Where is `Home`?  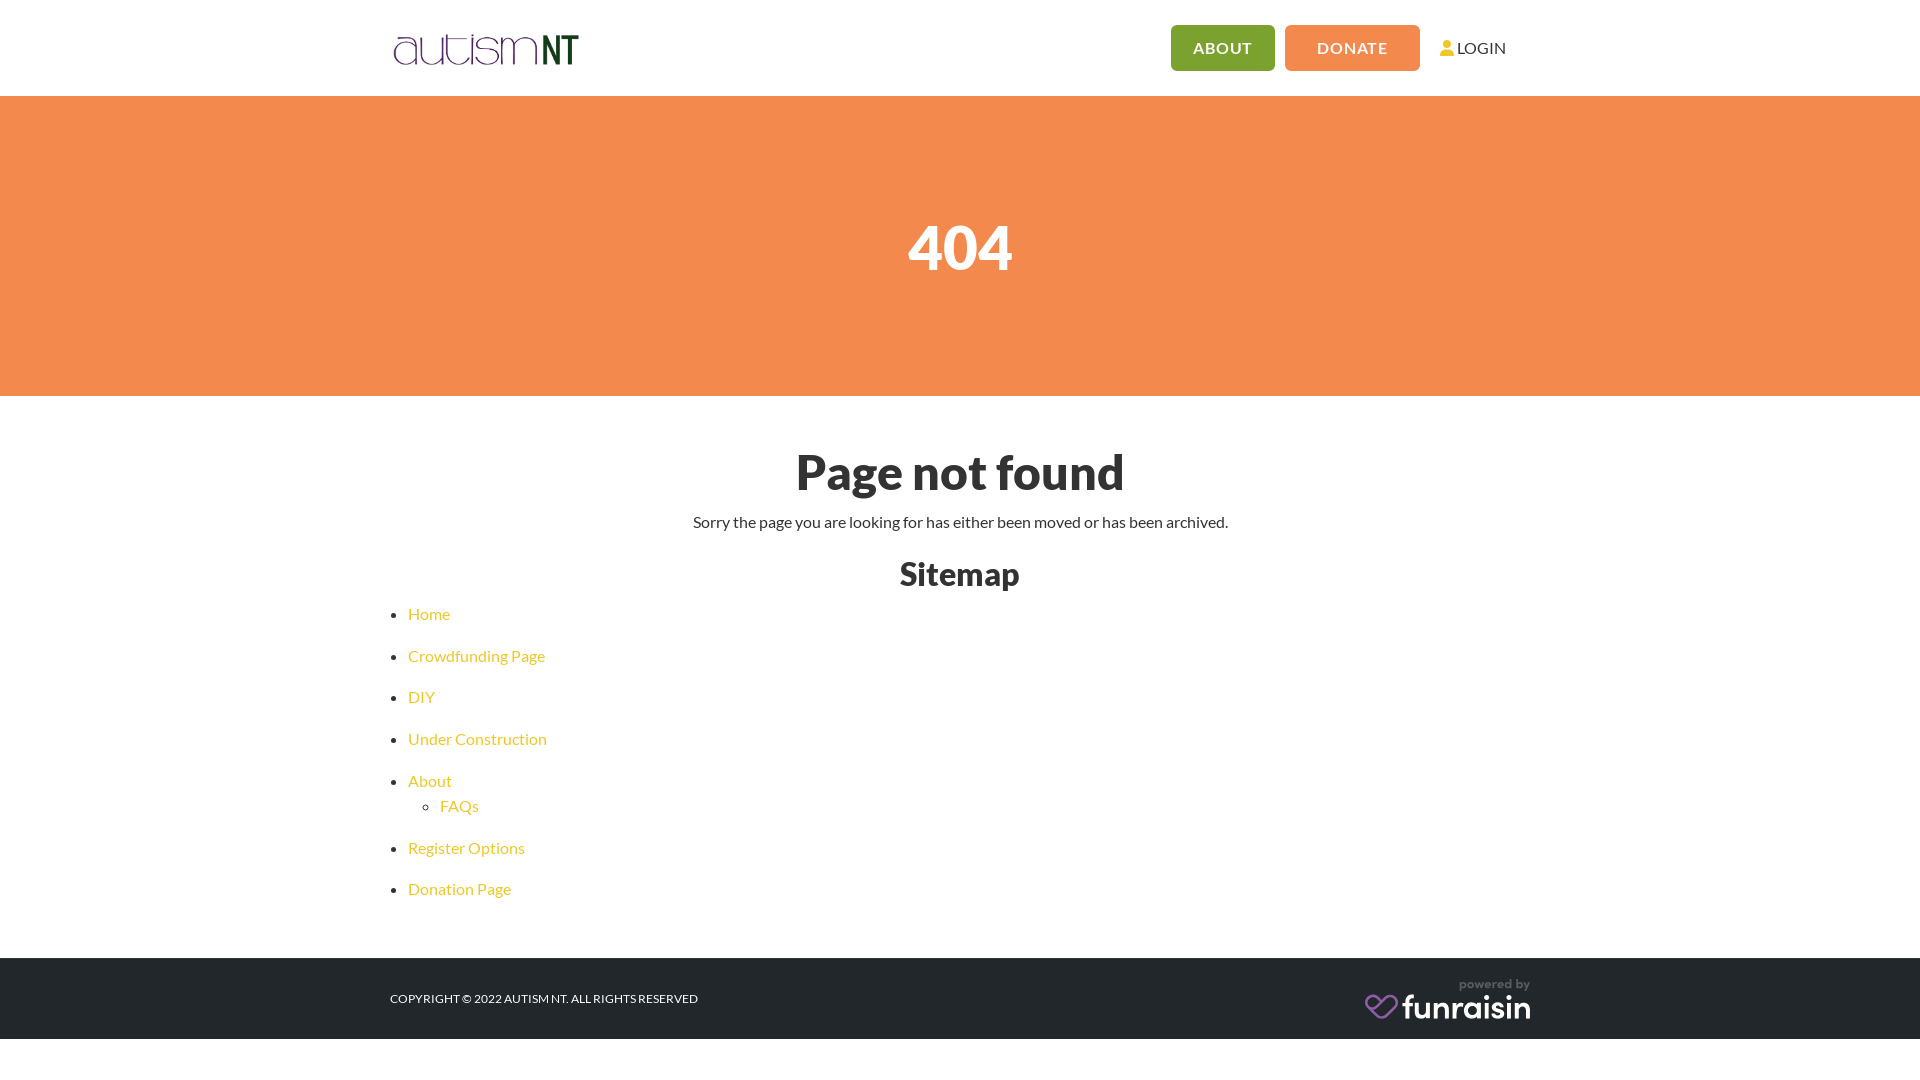
Home is located at coordinates (429, 614).